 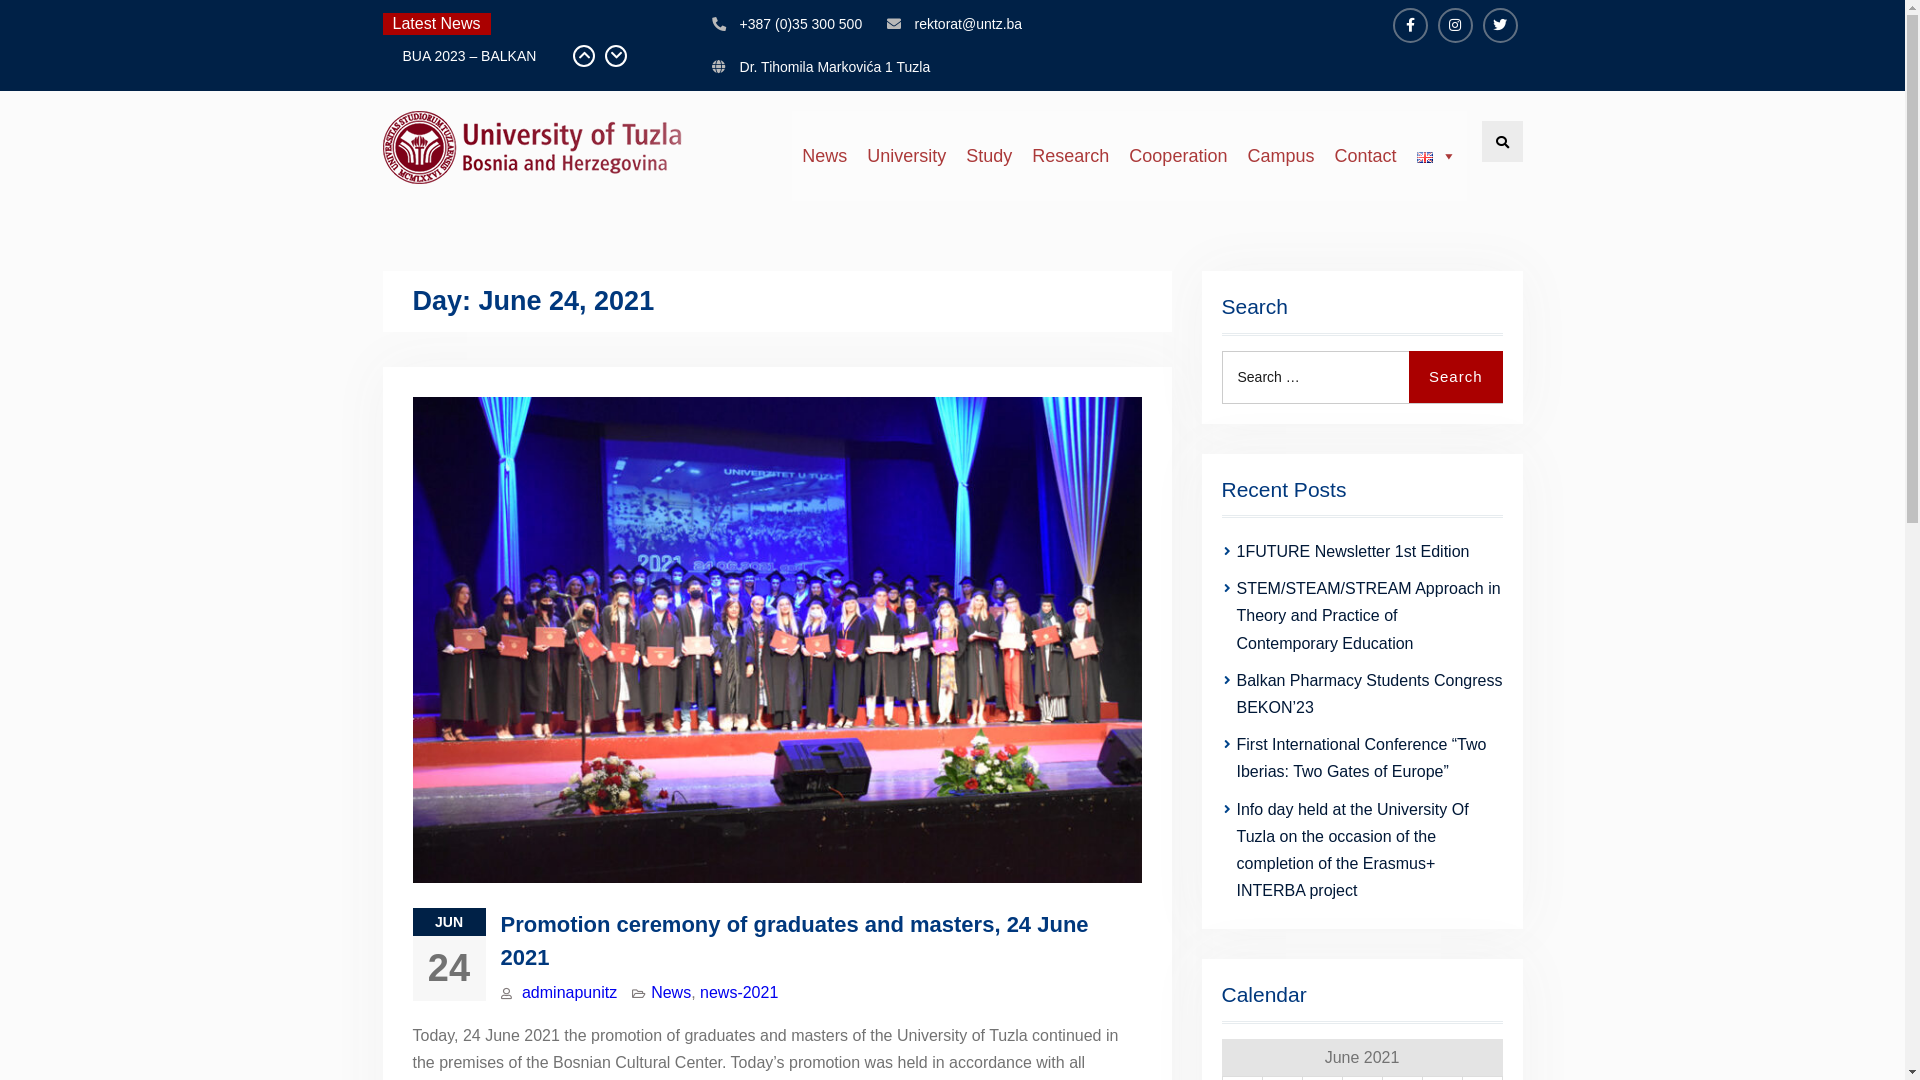 What do you see at coordinates (739, 992) in the screenshot?
I see `news-2021` at bounding box center [739, 992].